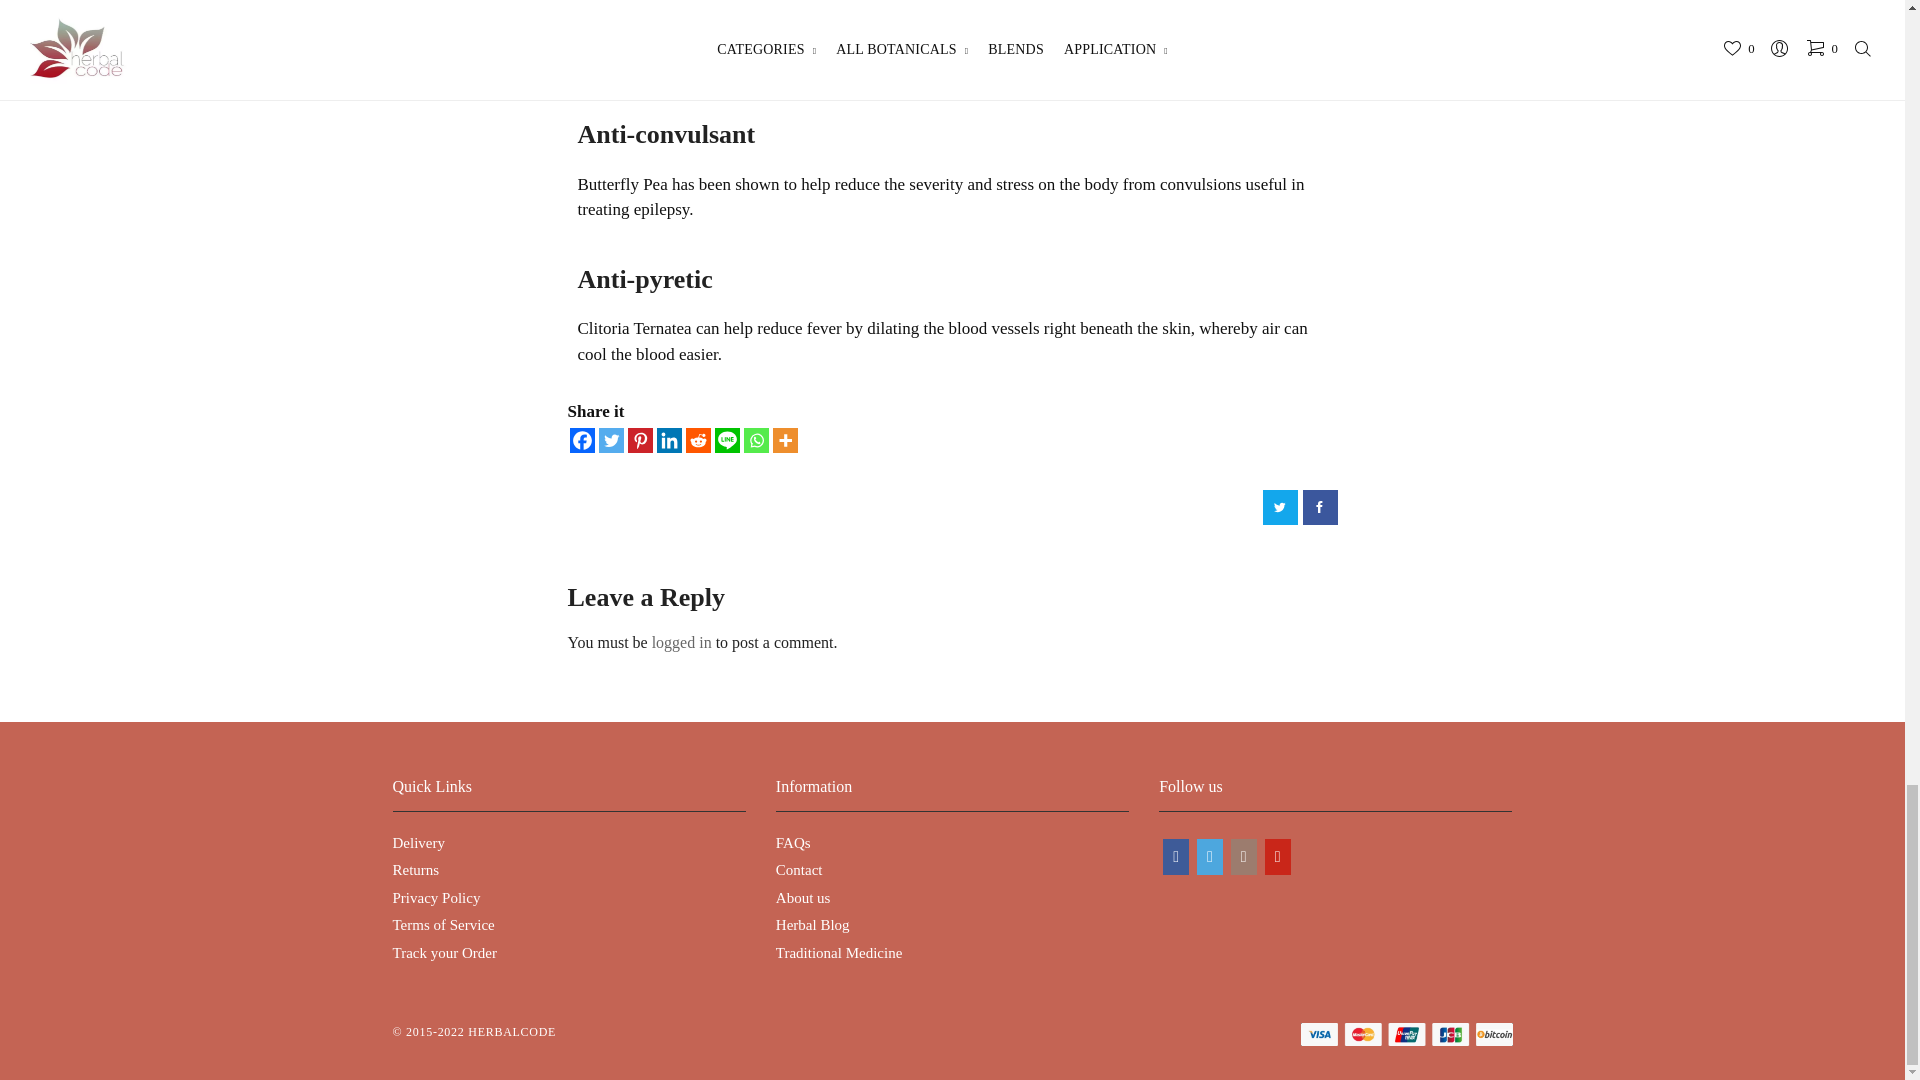 This screenshot has width=1920, height=1080. I want to click on More, so click(784, 440).